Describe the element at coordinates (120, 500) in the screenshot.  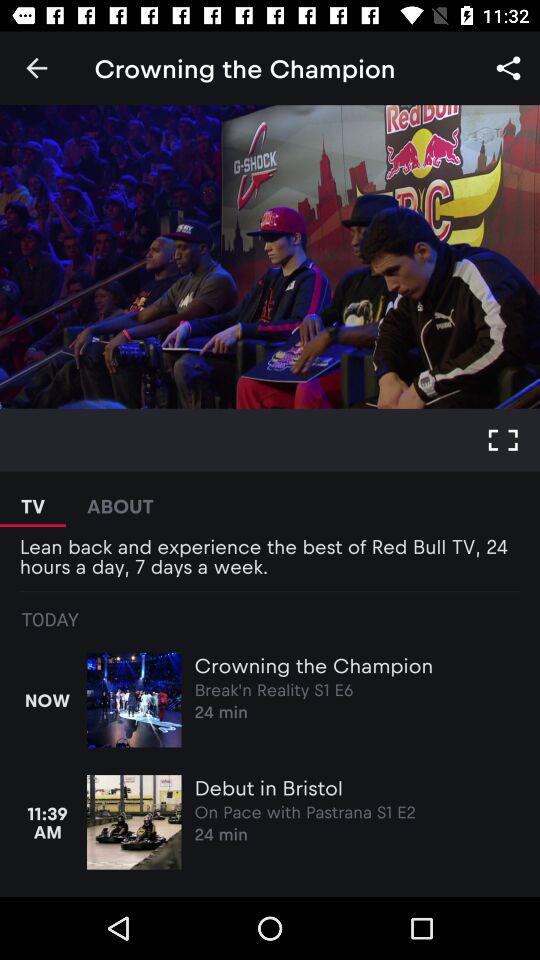
I see `click on about  which is on right side of tv` at that location.